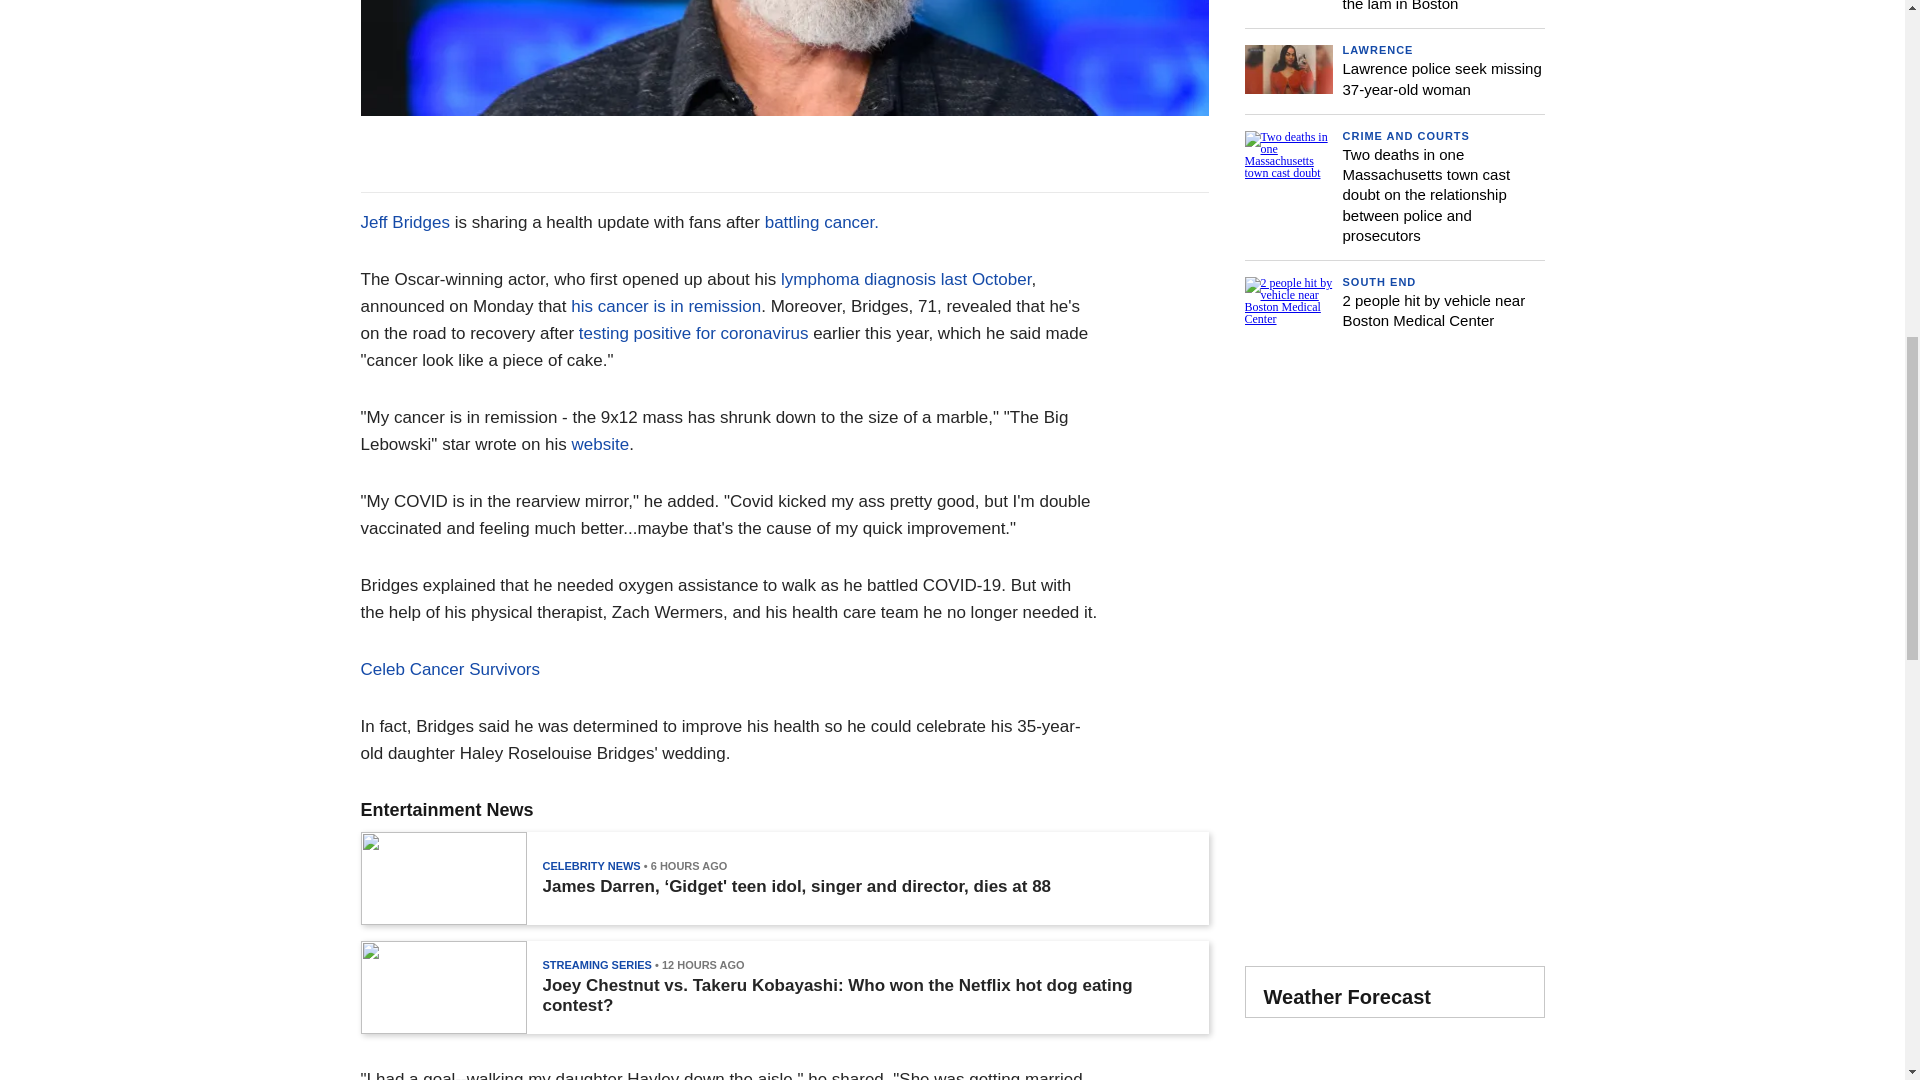 The image size is (1920, 1080). Describe the element at coordinates (600, 444) in the screenshot. I see `website` at that location.